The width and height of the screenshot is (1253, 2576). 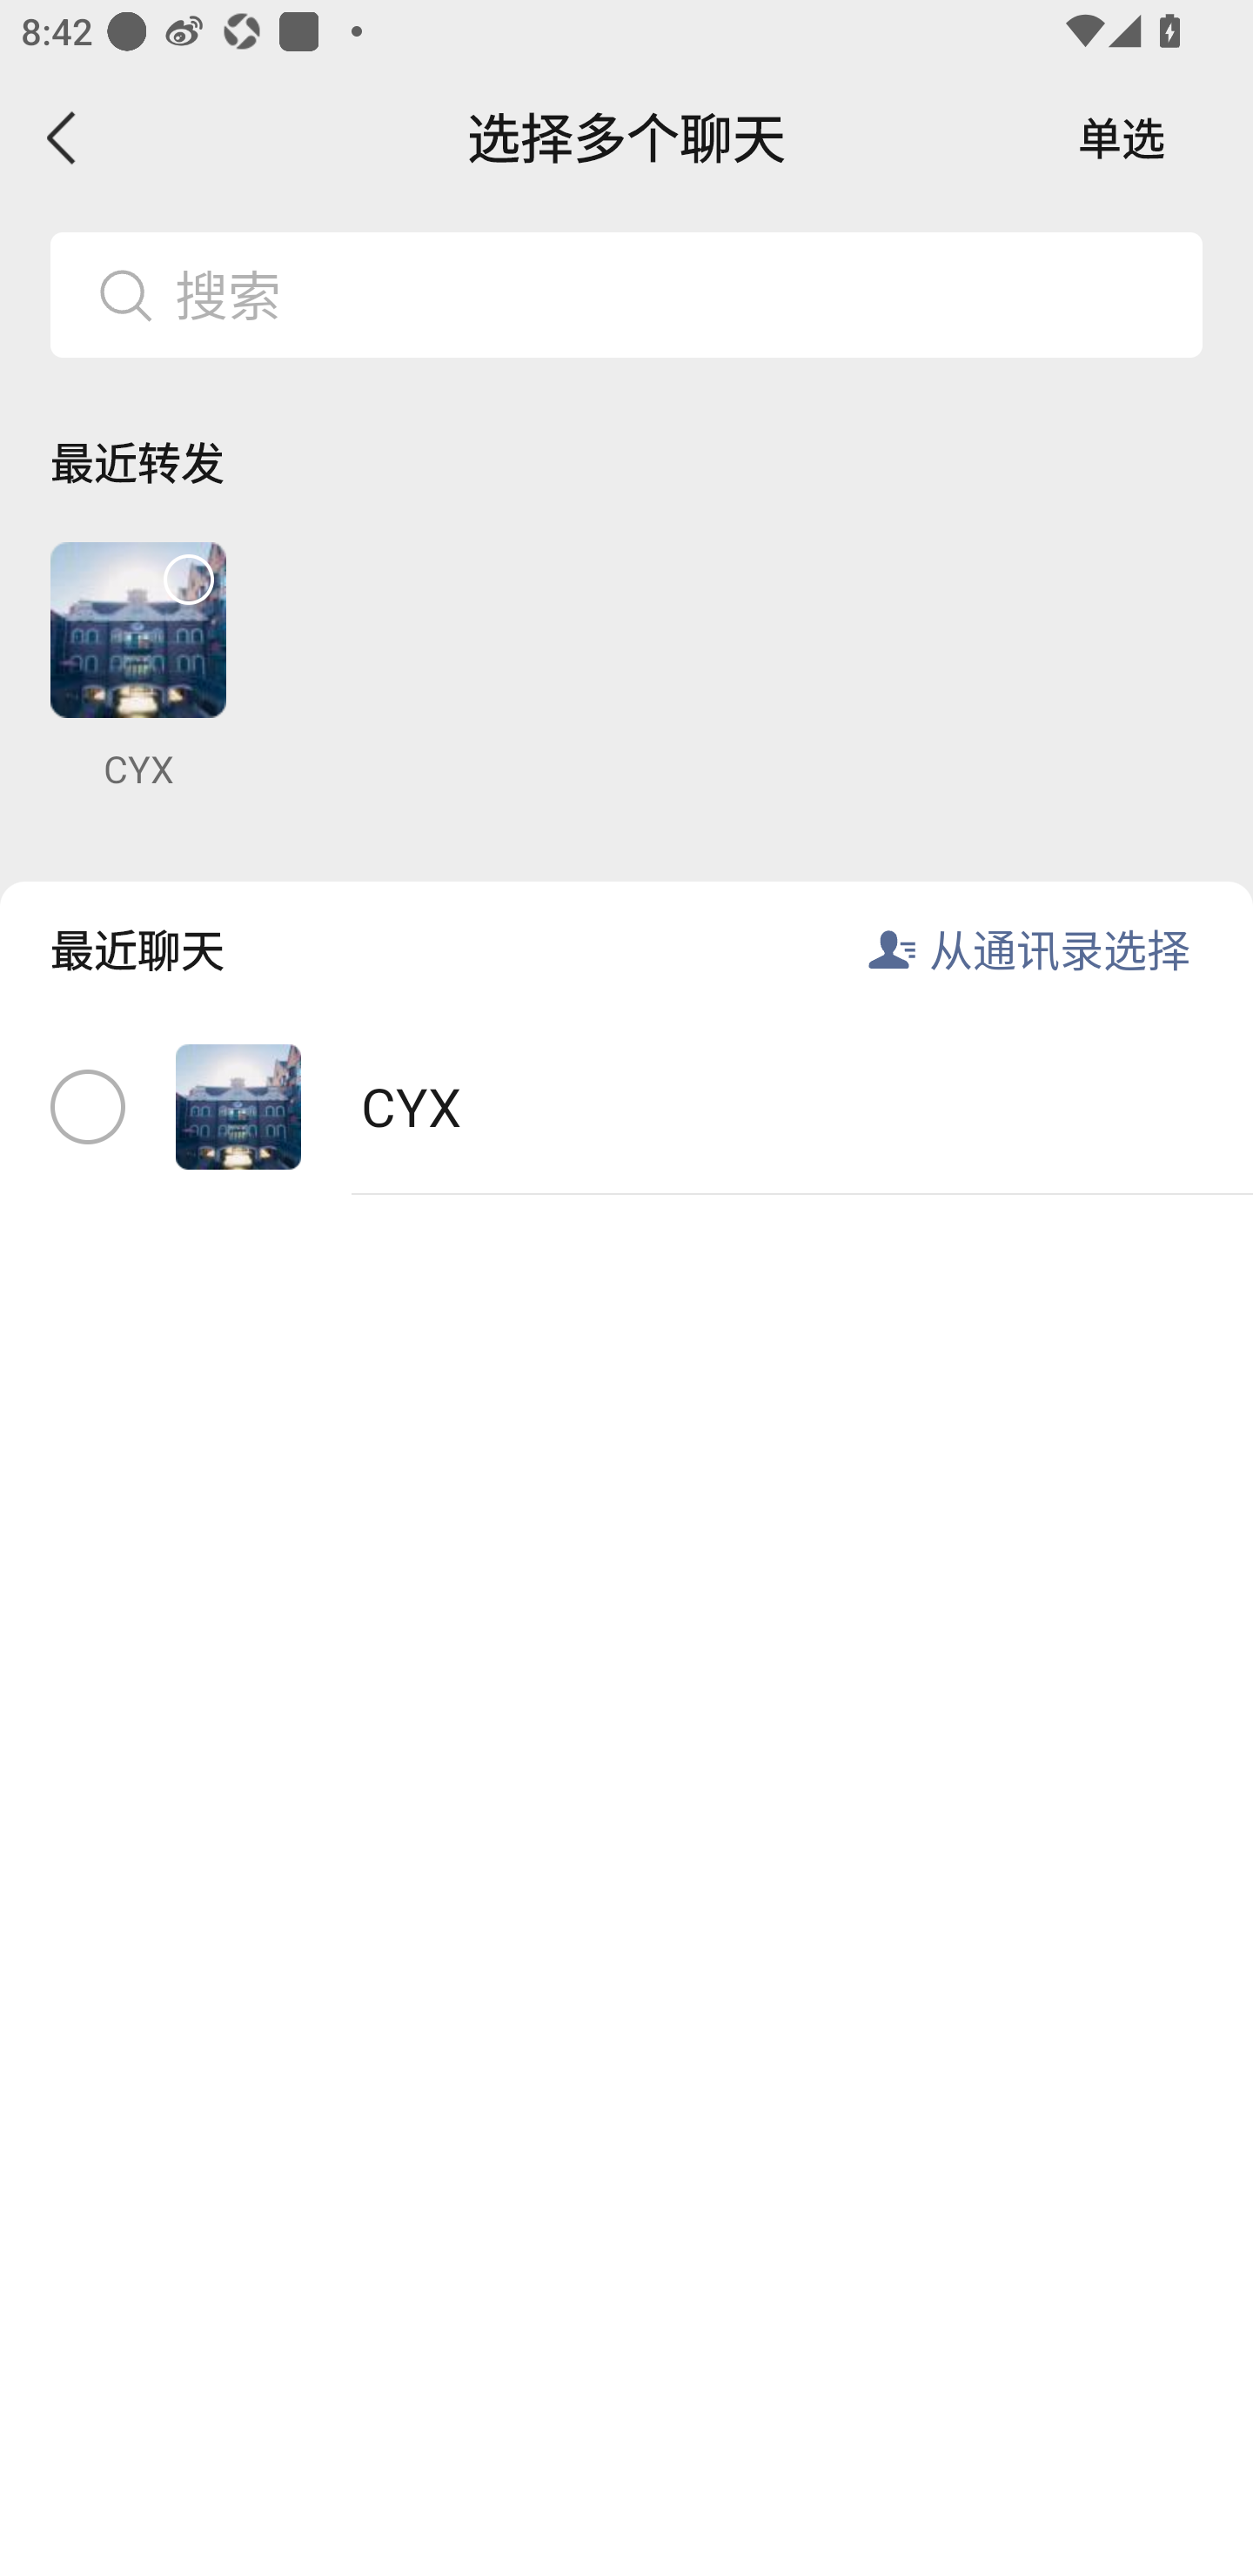 I want to click on CYX, so click(x=137, y=667).